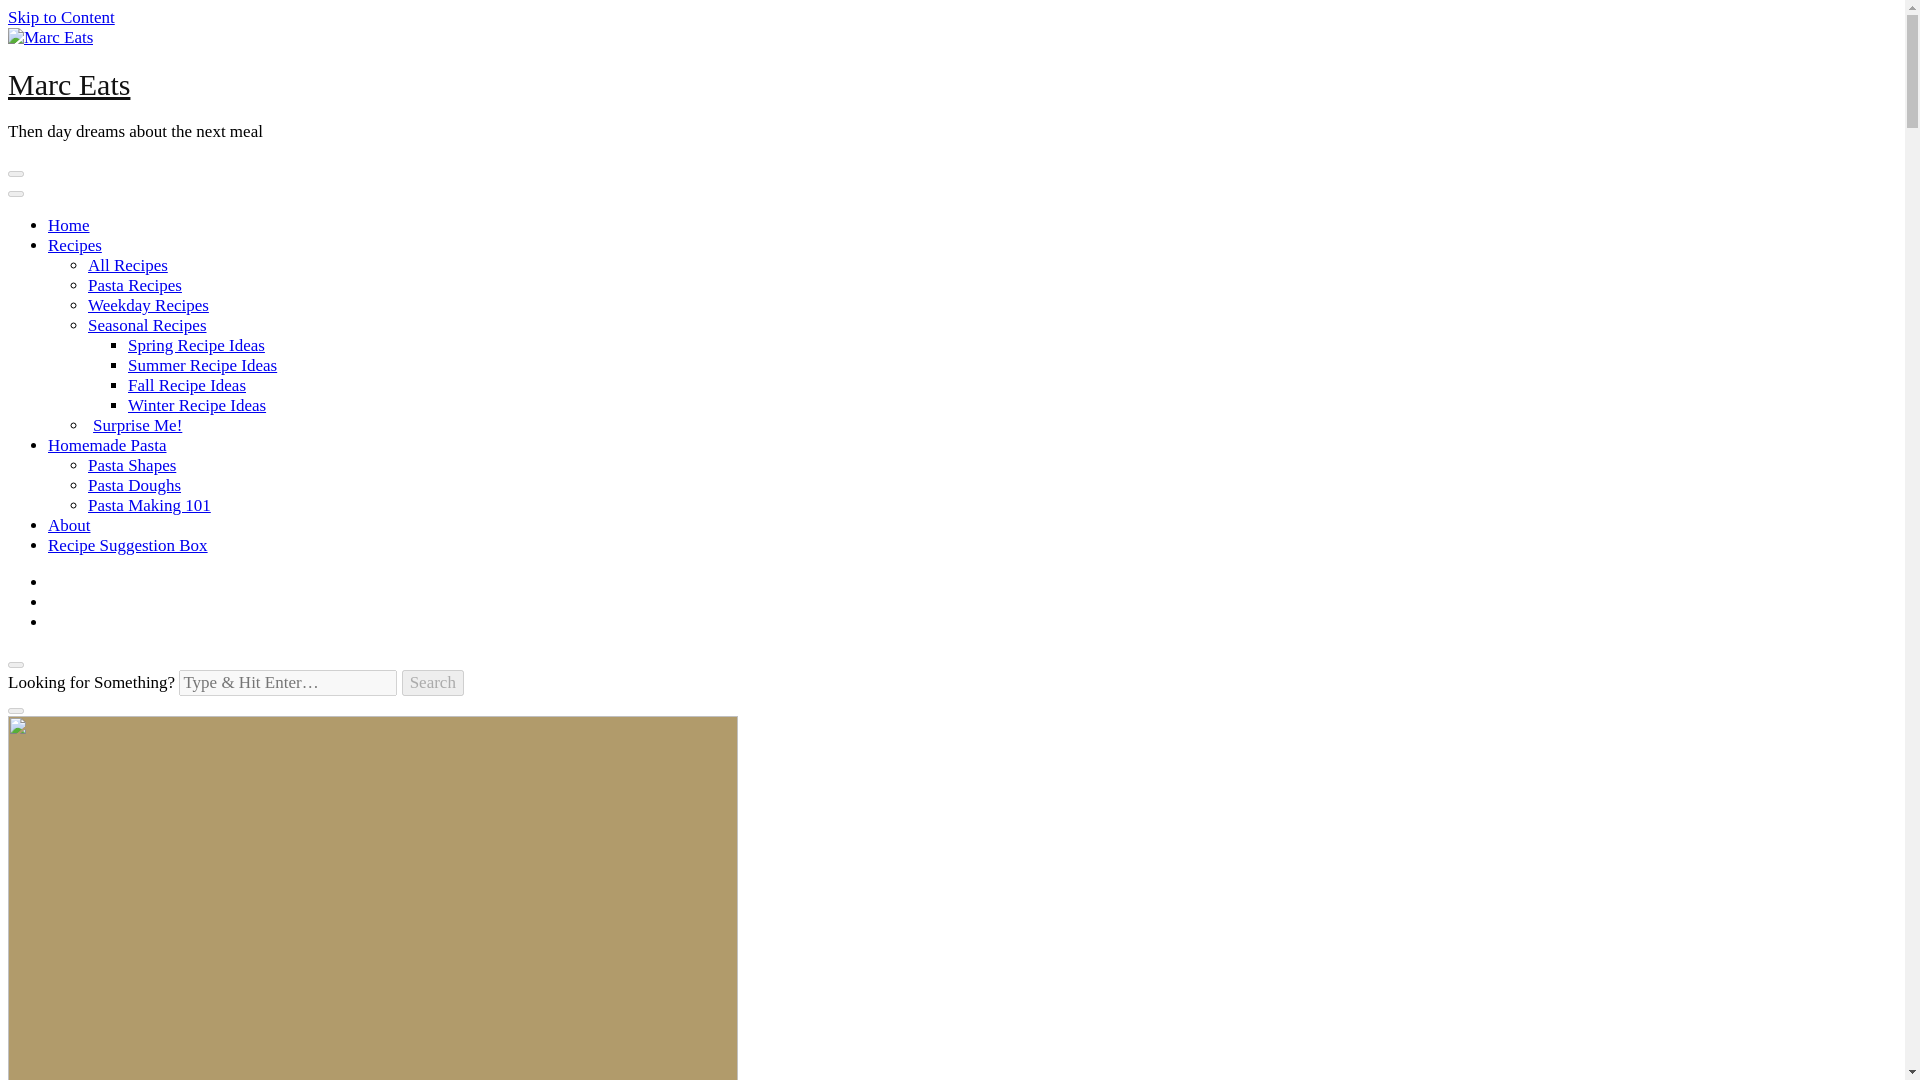 Image resolution: width=1920 pixels, height=1080 pixels. Describe the element at coordinates (432, 682) in the screenshot. I see `Search` at that location.